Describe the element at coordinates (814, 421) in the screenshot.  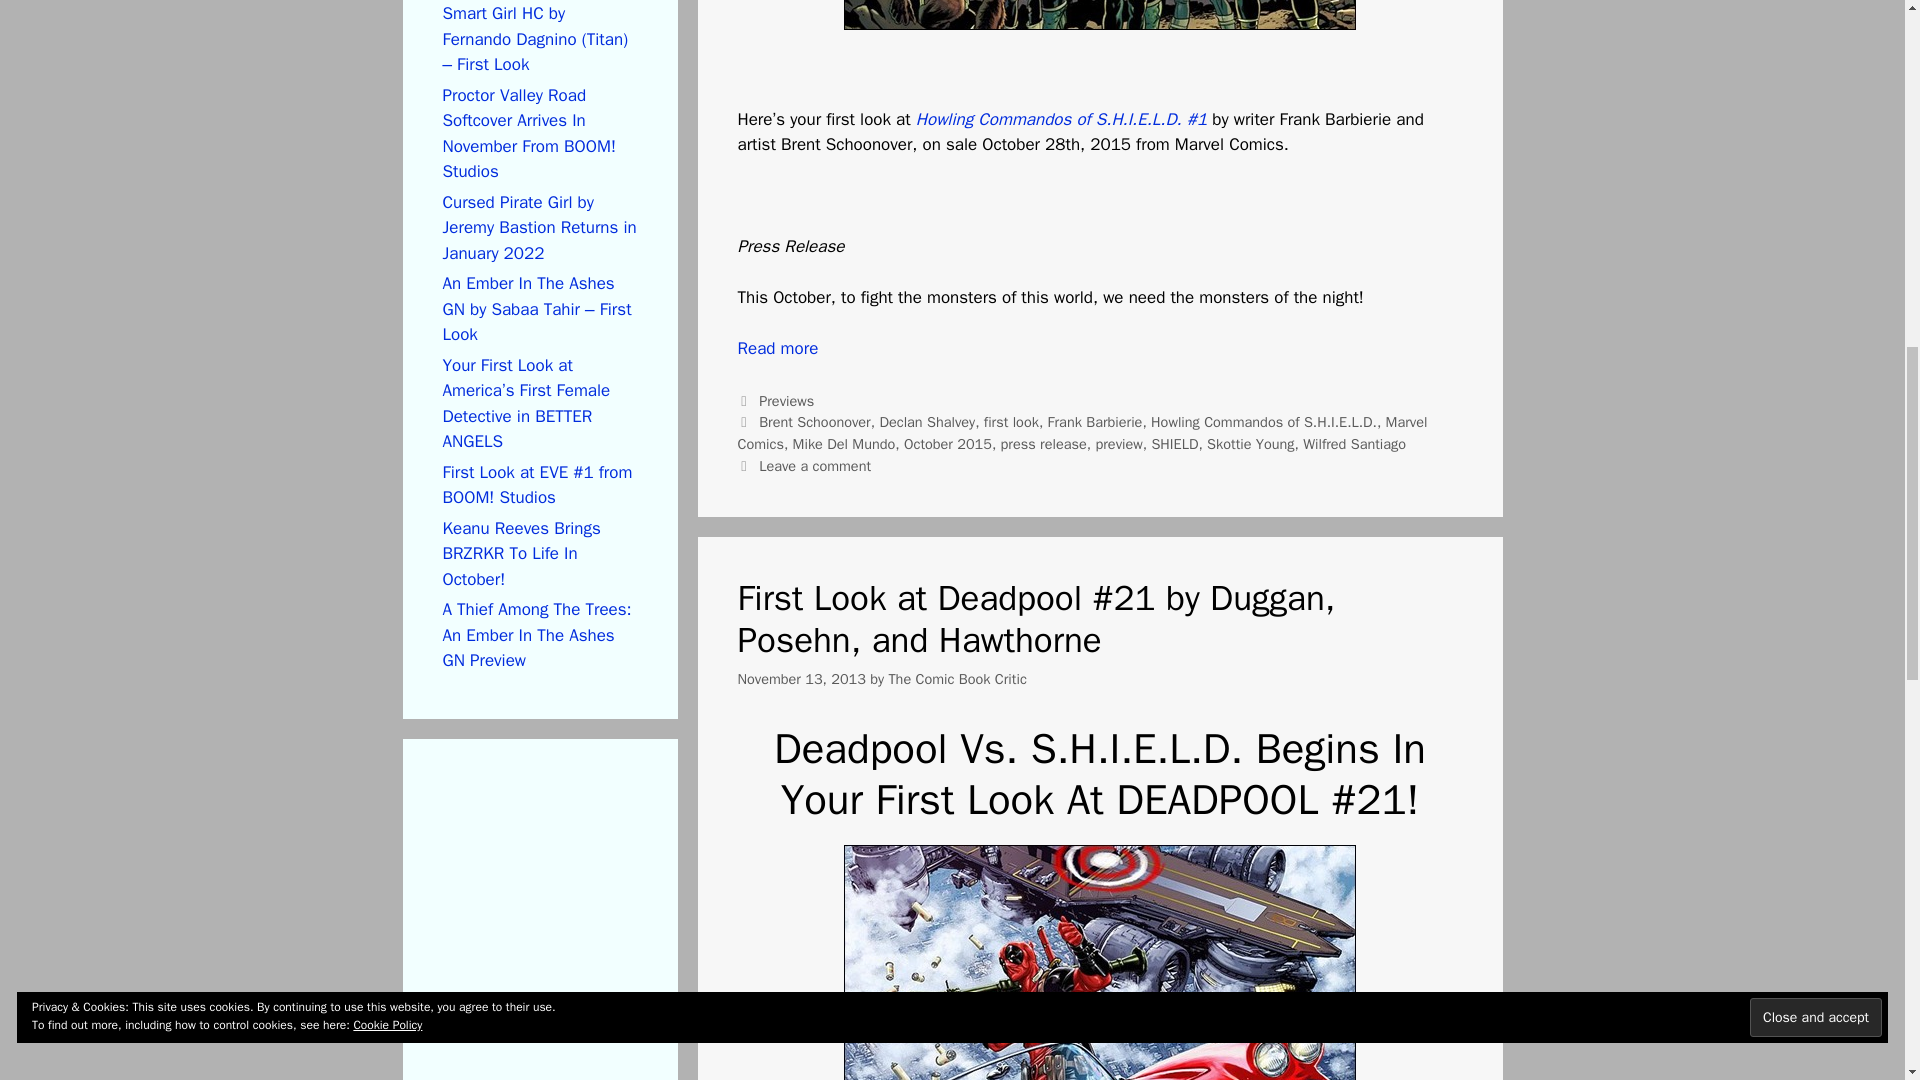
I see `Brent Schoonover` at that location.